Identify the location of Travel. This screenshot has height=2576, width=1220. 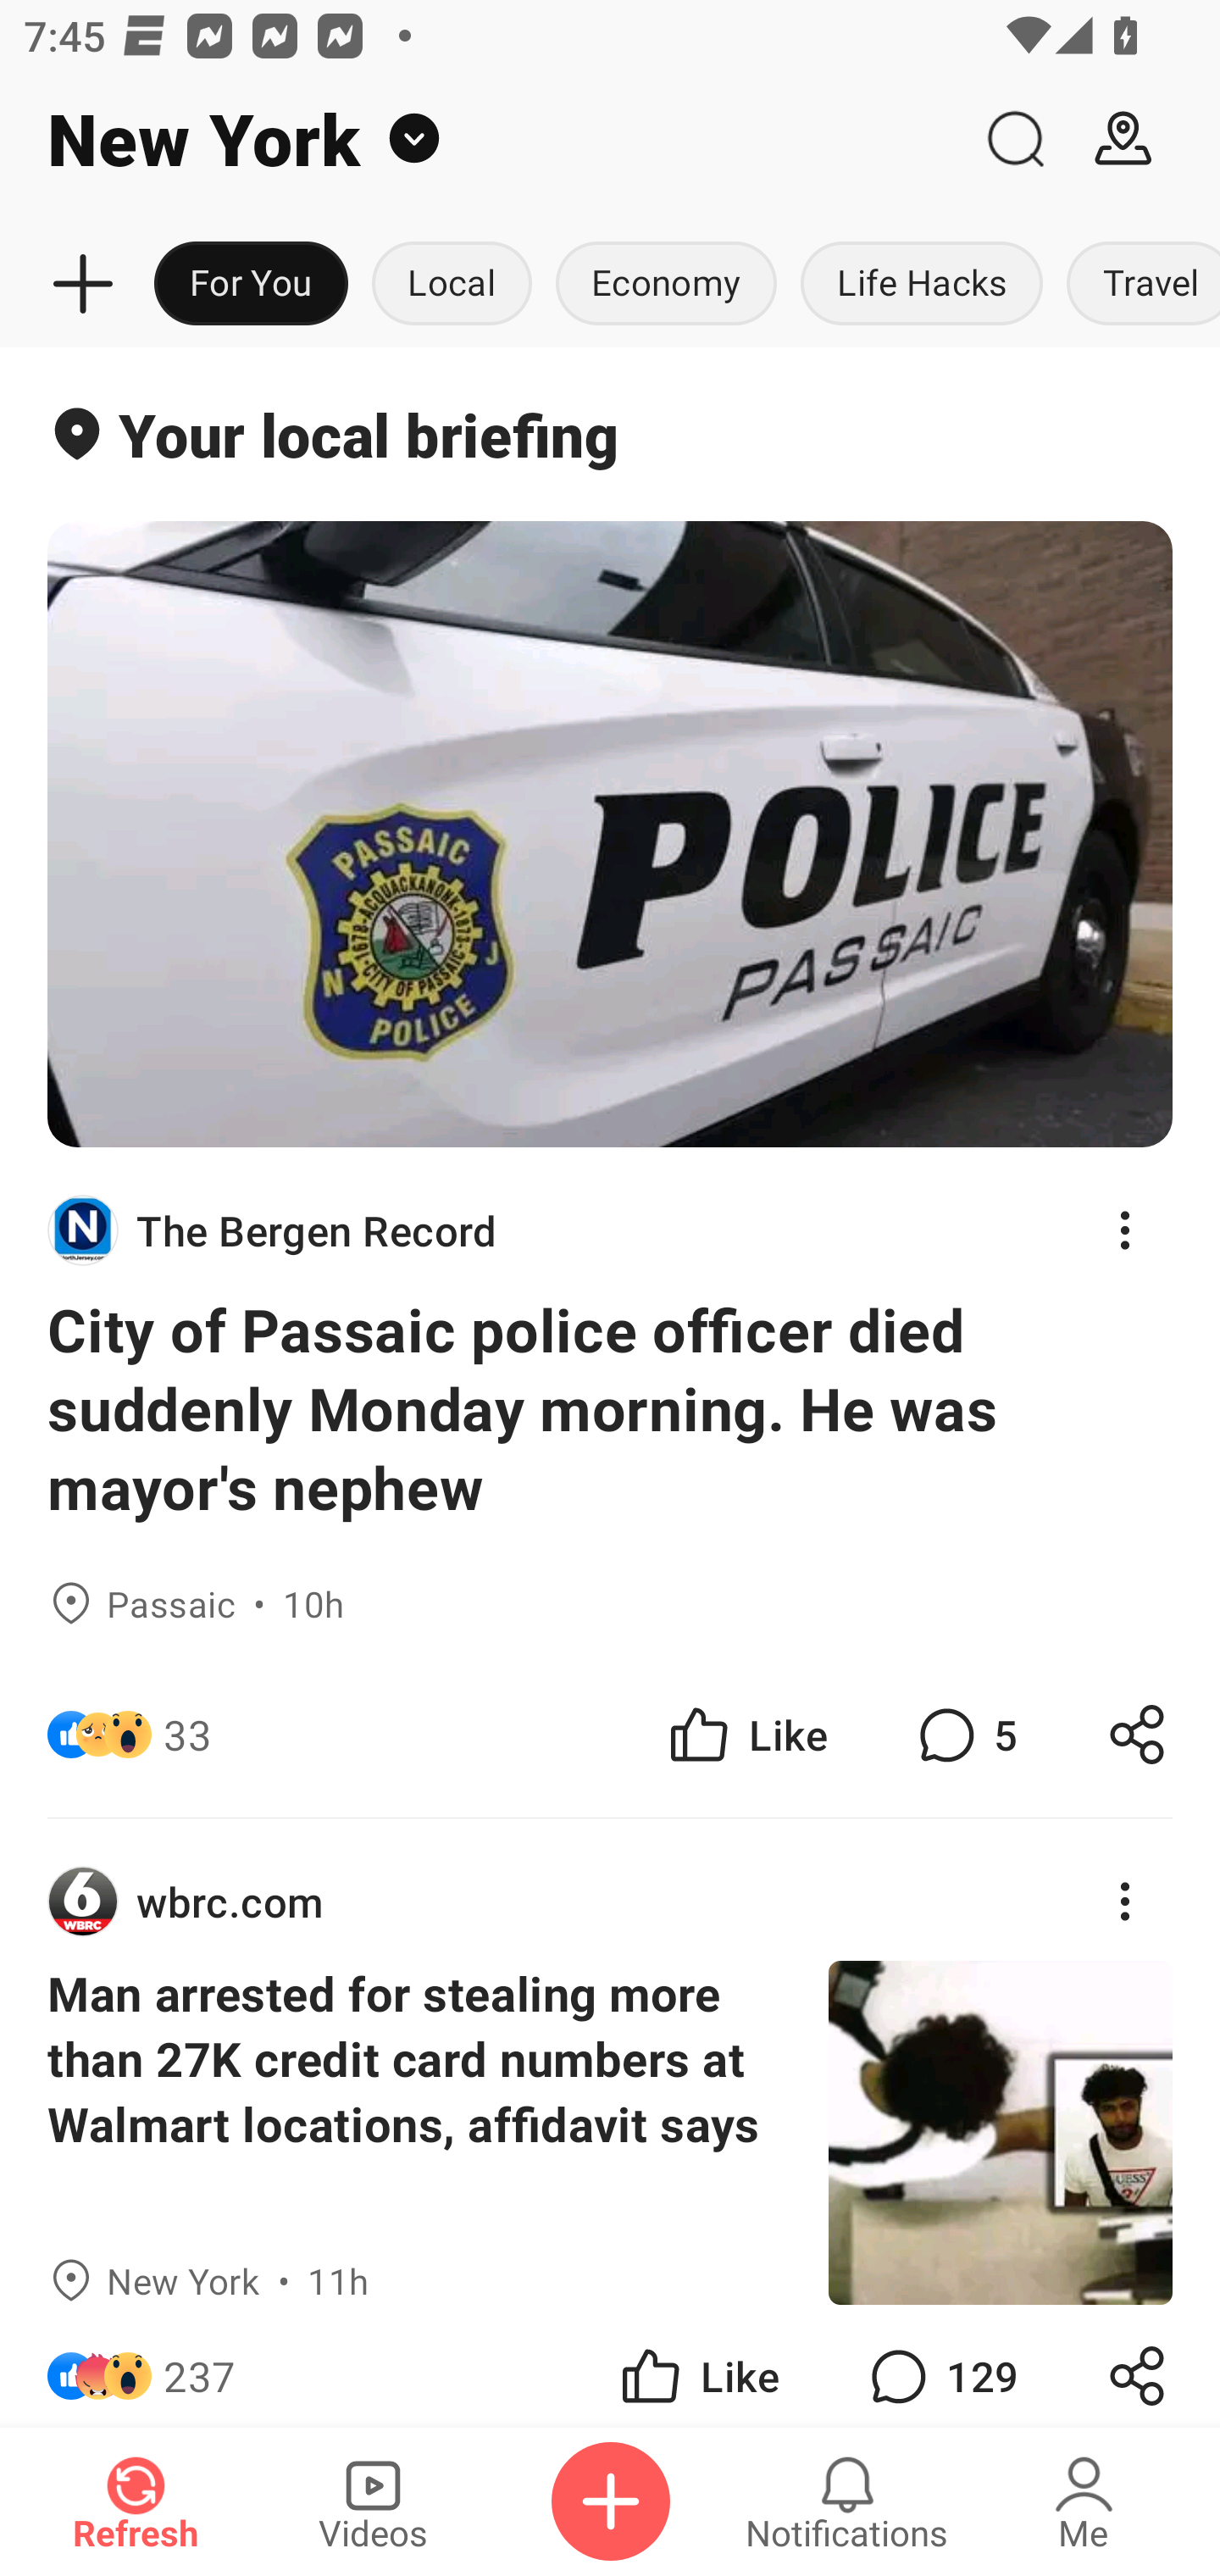
(1137, 285).